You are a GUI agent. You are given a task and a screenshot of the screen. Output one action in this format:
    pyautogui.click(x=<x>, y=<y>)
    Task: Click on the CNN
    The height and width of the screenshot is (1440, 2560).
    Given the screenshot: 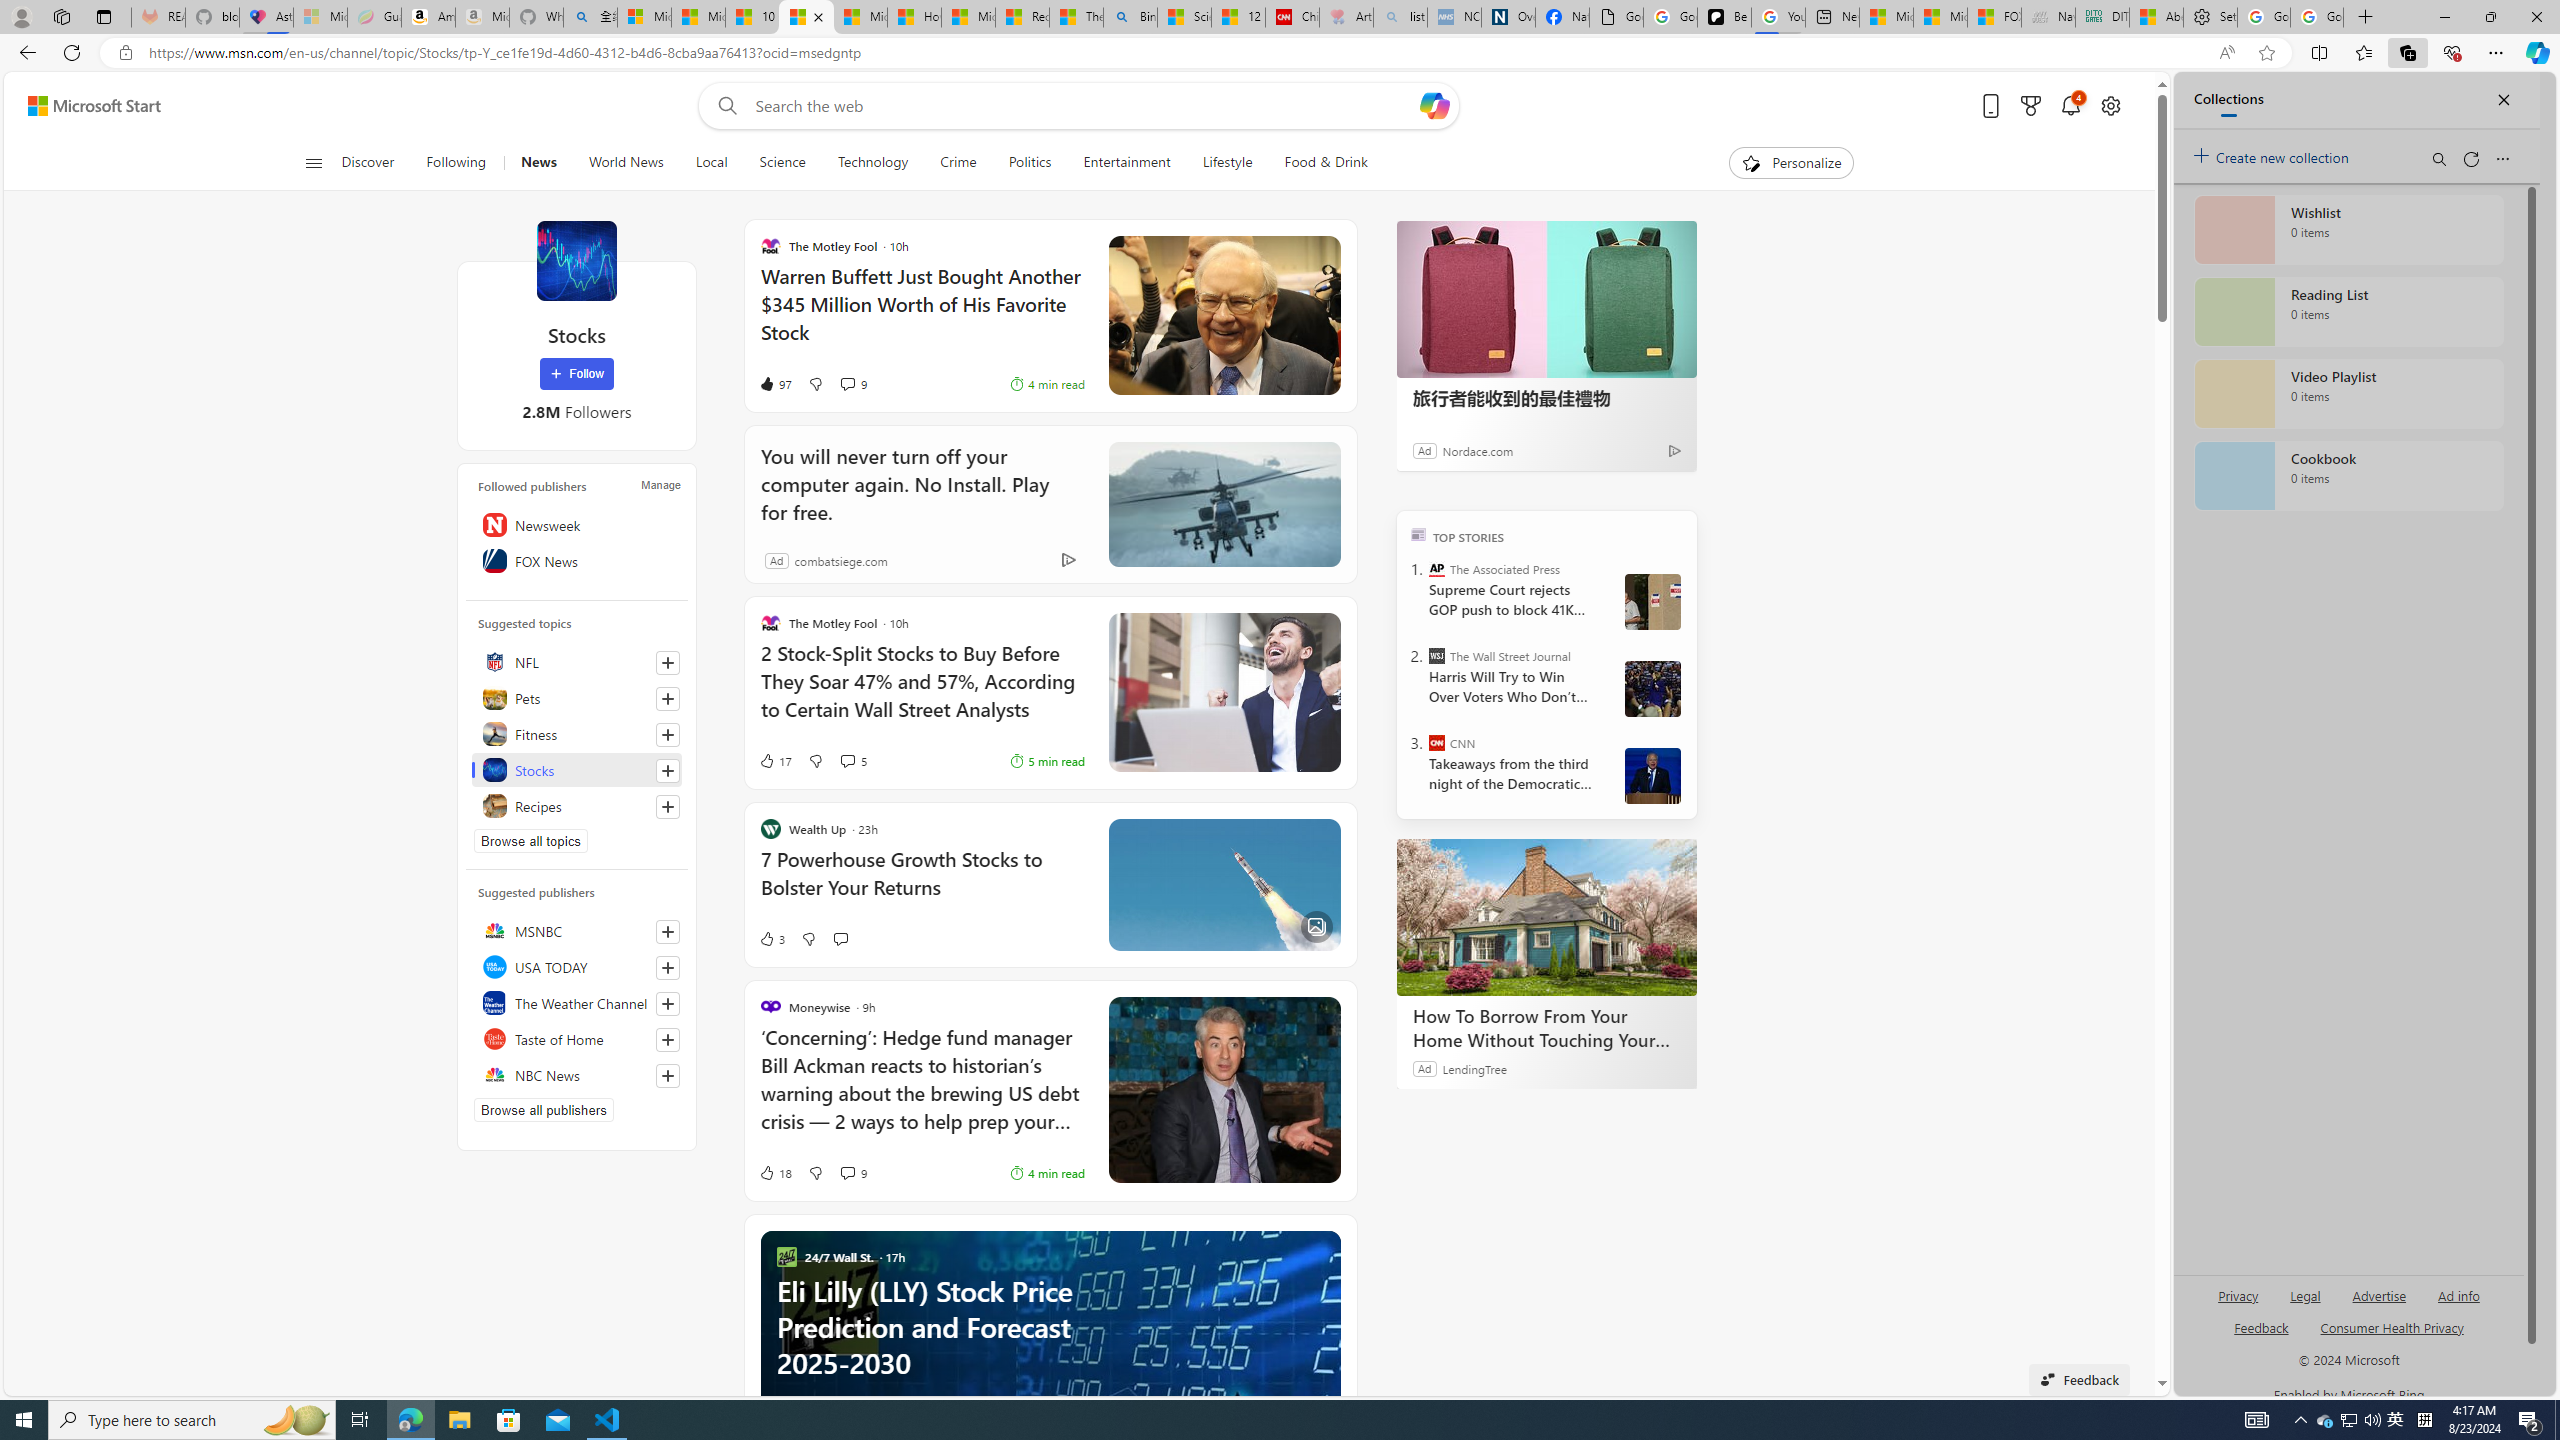 What is the action you would take?
    pyautogui.click(x=1436, y=742)
    